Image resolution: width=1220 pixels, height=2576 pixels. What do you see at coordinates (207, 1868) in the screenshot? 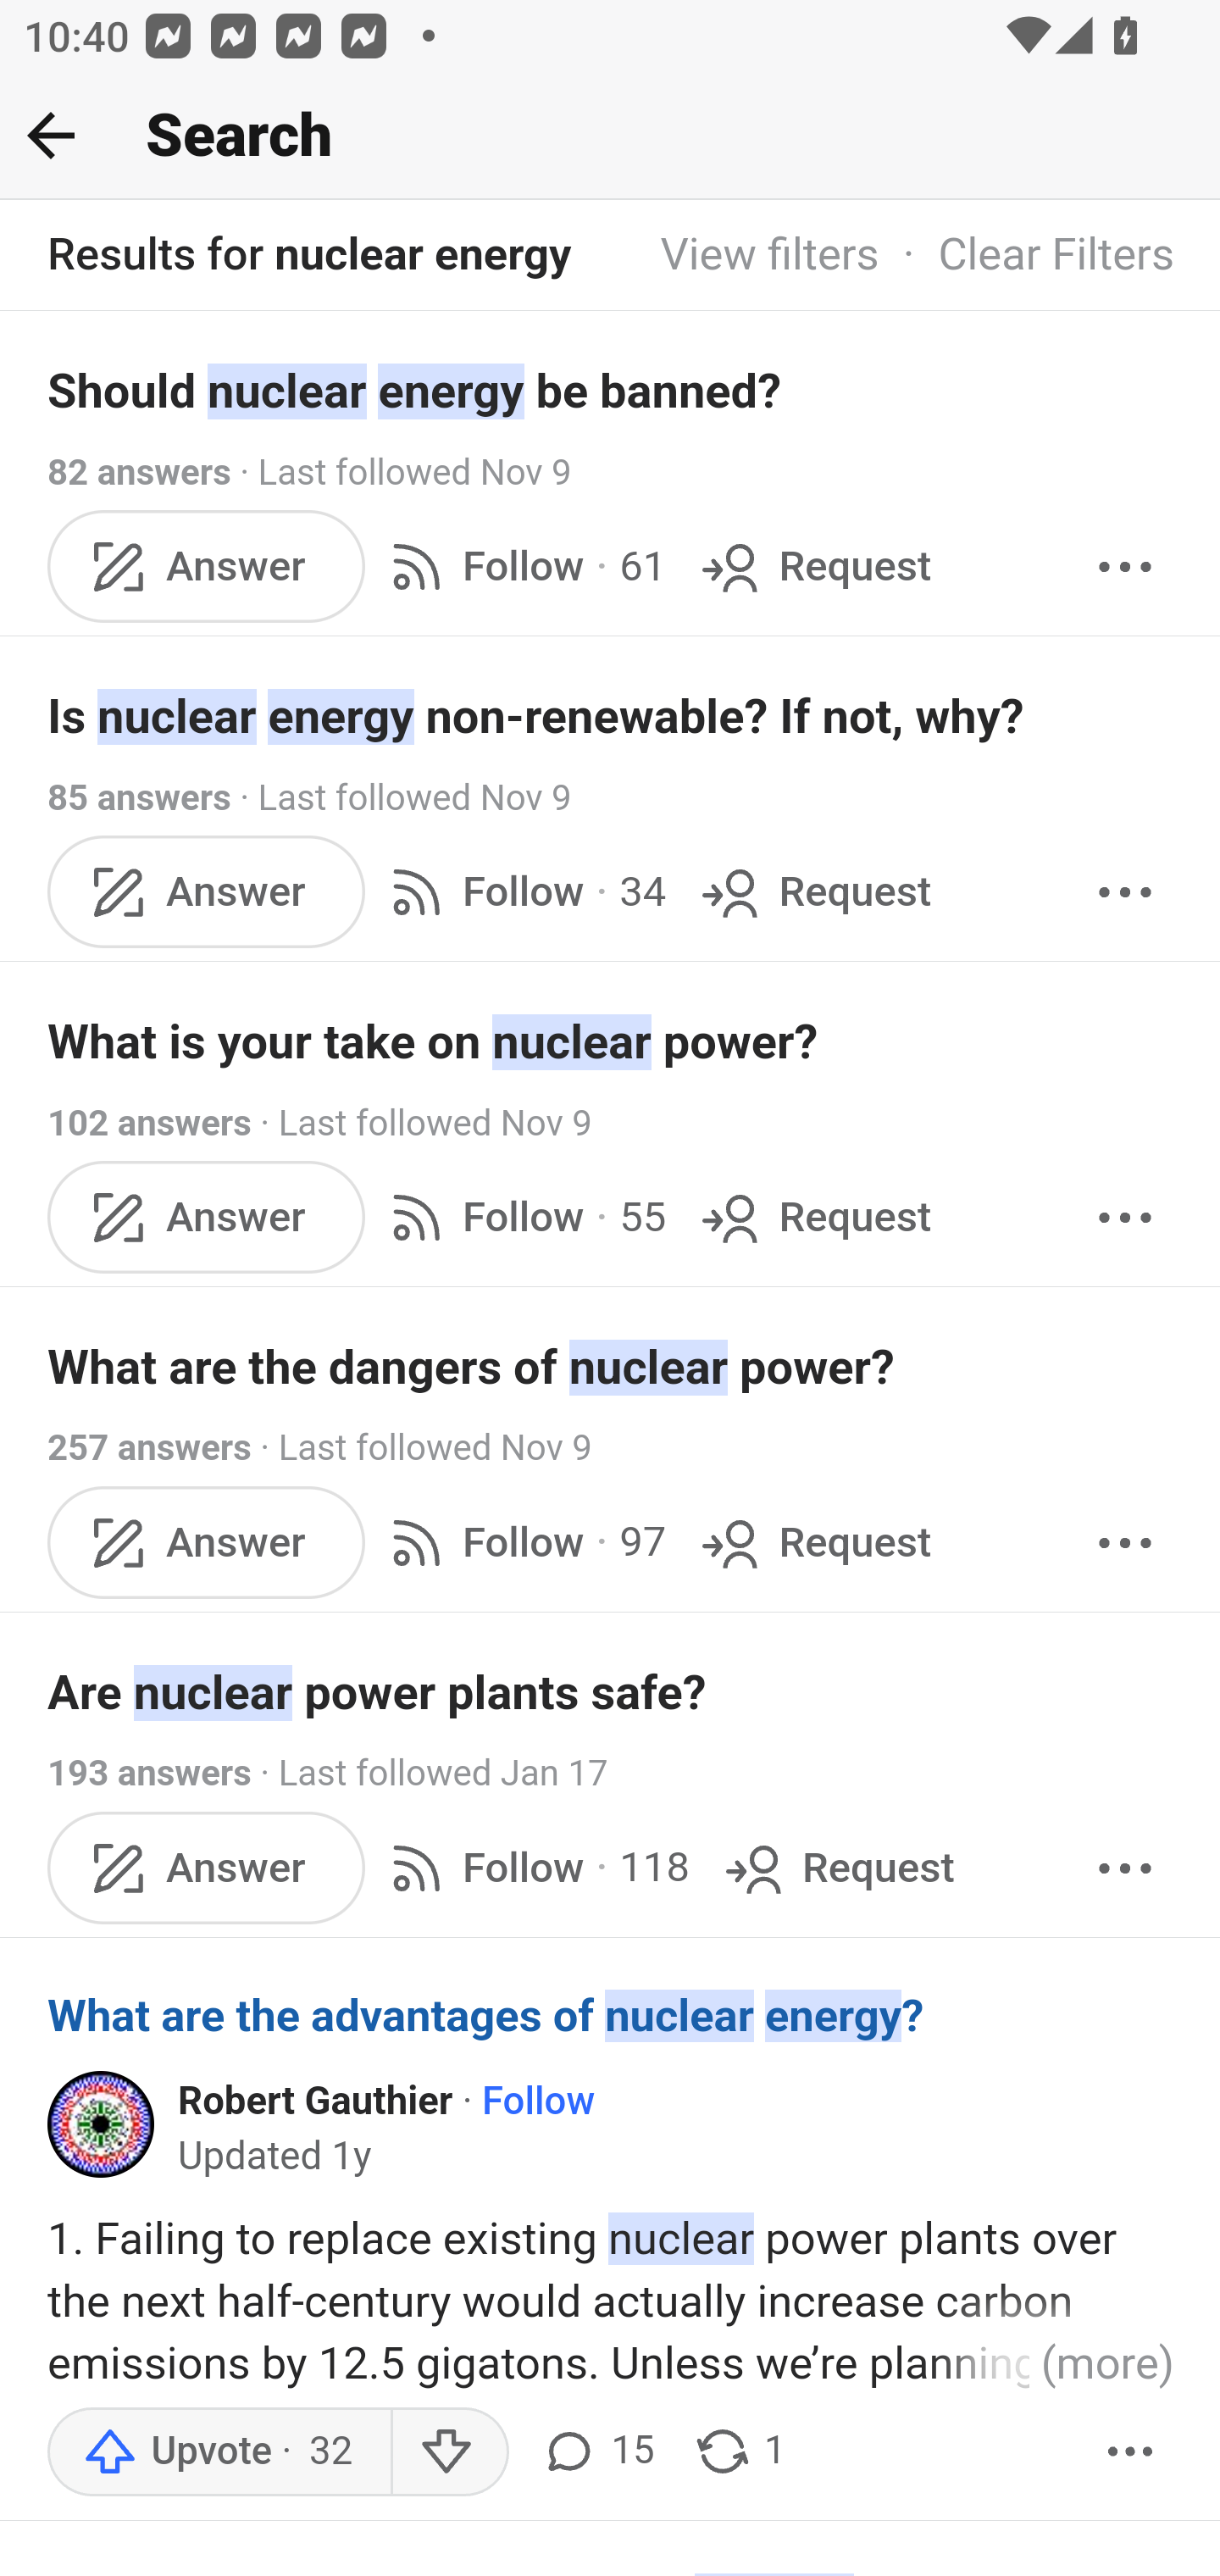
I see `Answer` at bounding box center [207, 1868].